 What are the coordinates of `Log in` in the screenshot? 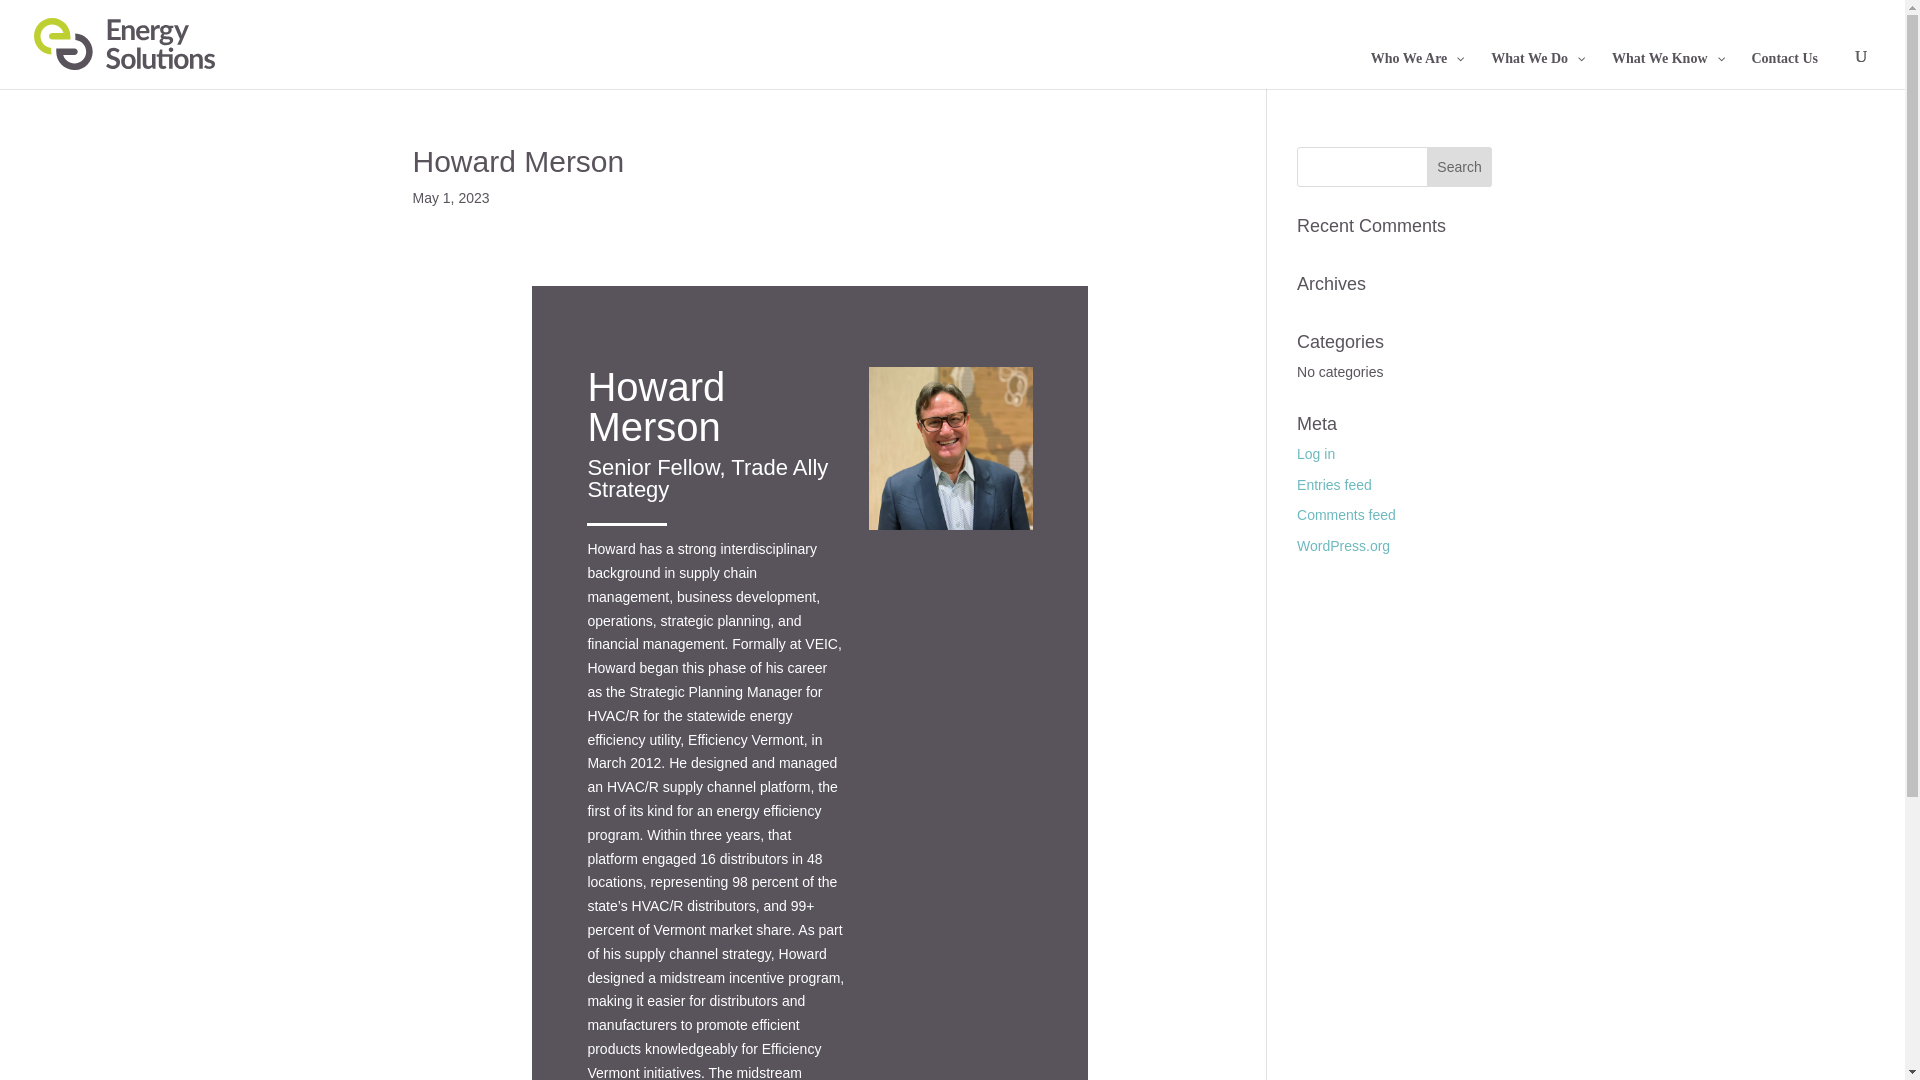 It's located at (1316, 454).